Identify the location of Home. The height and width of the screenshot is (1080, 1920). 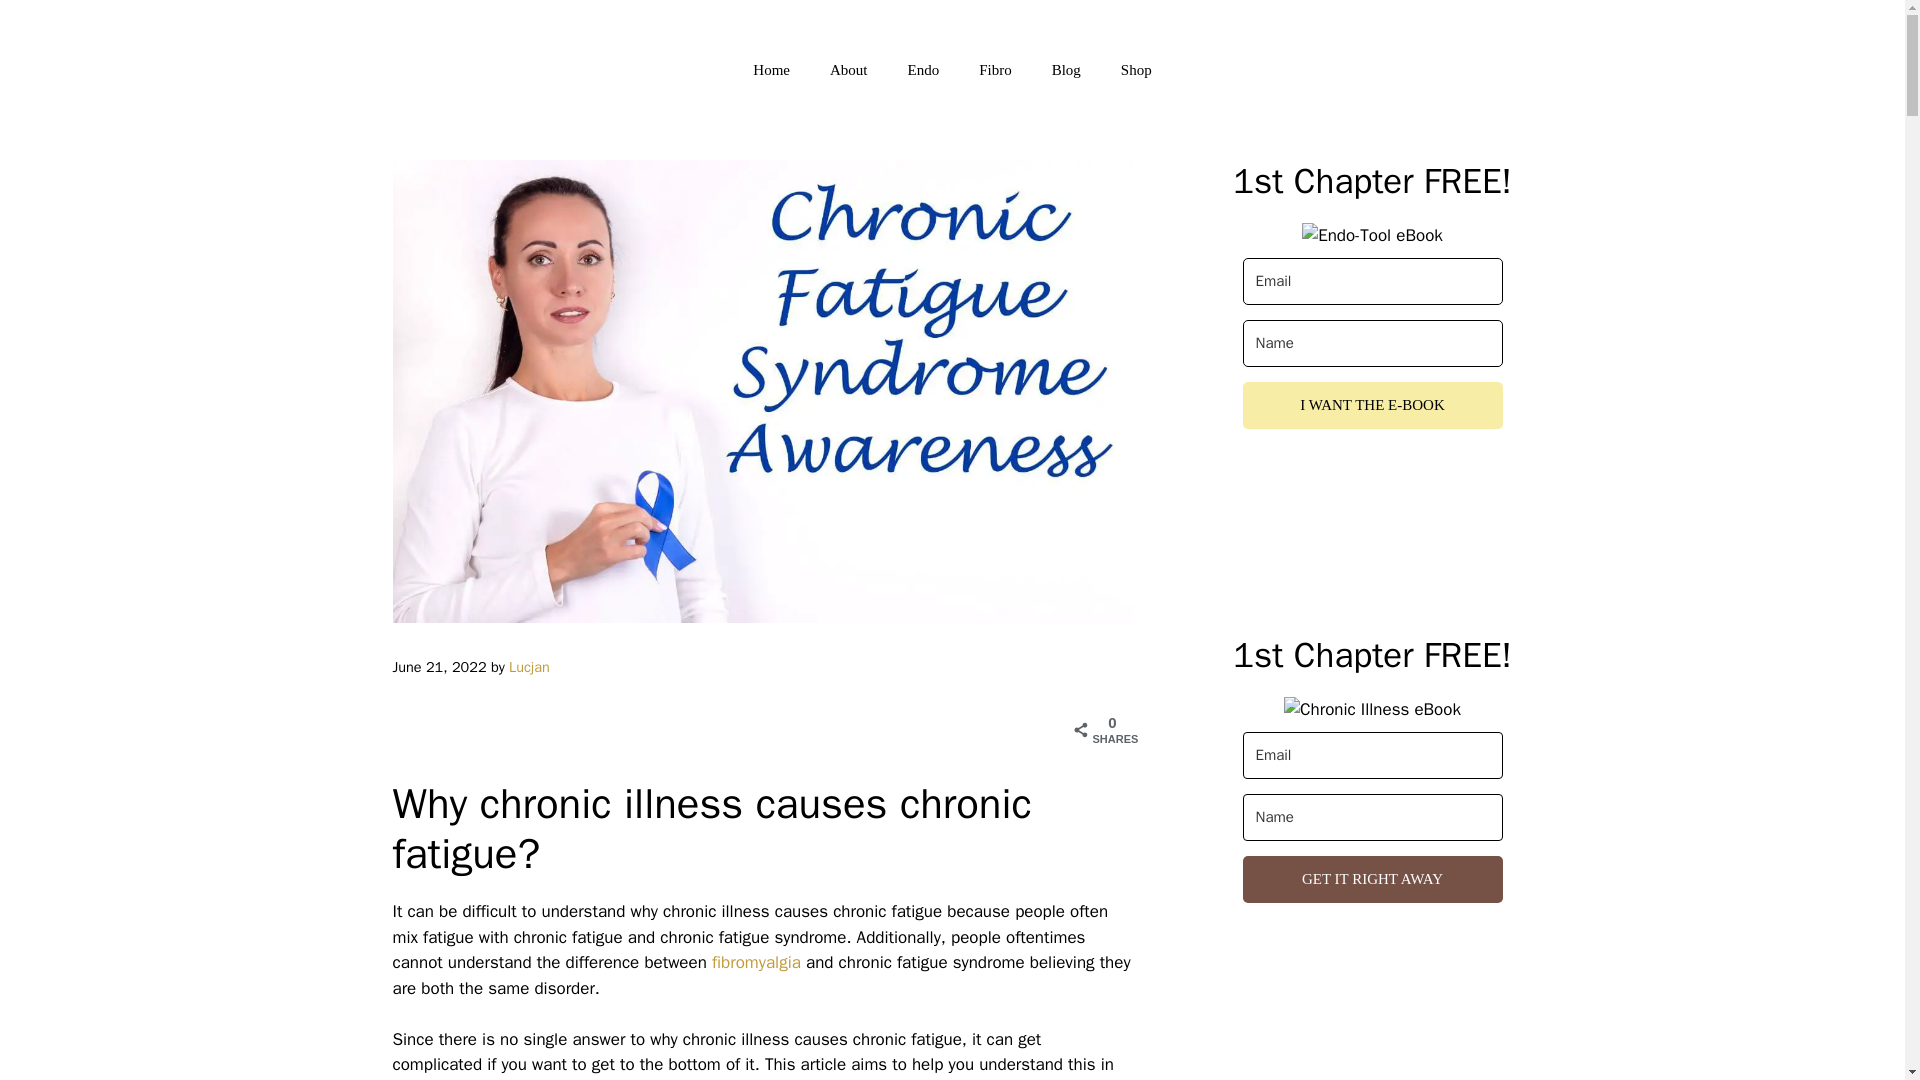
(772, 70).